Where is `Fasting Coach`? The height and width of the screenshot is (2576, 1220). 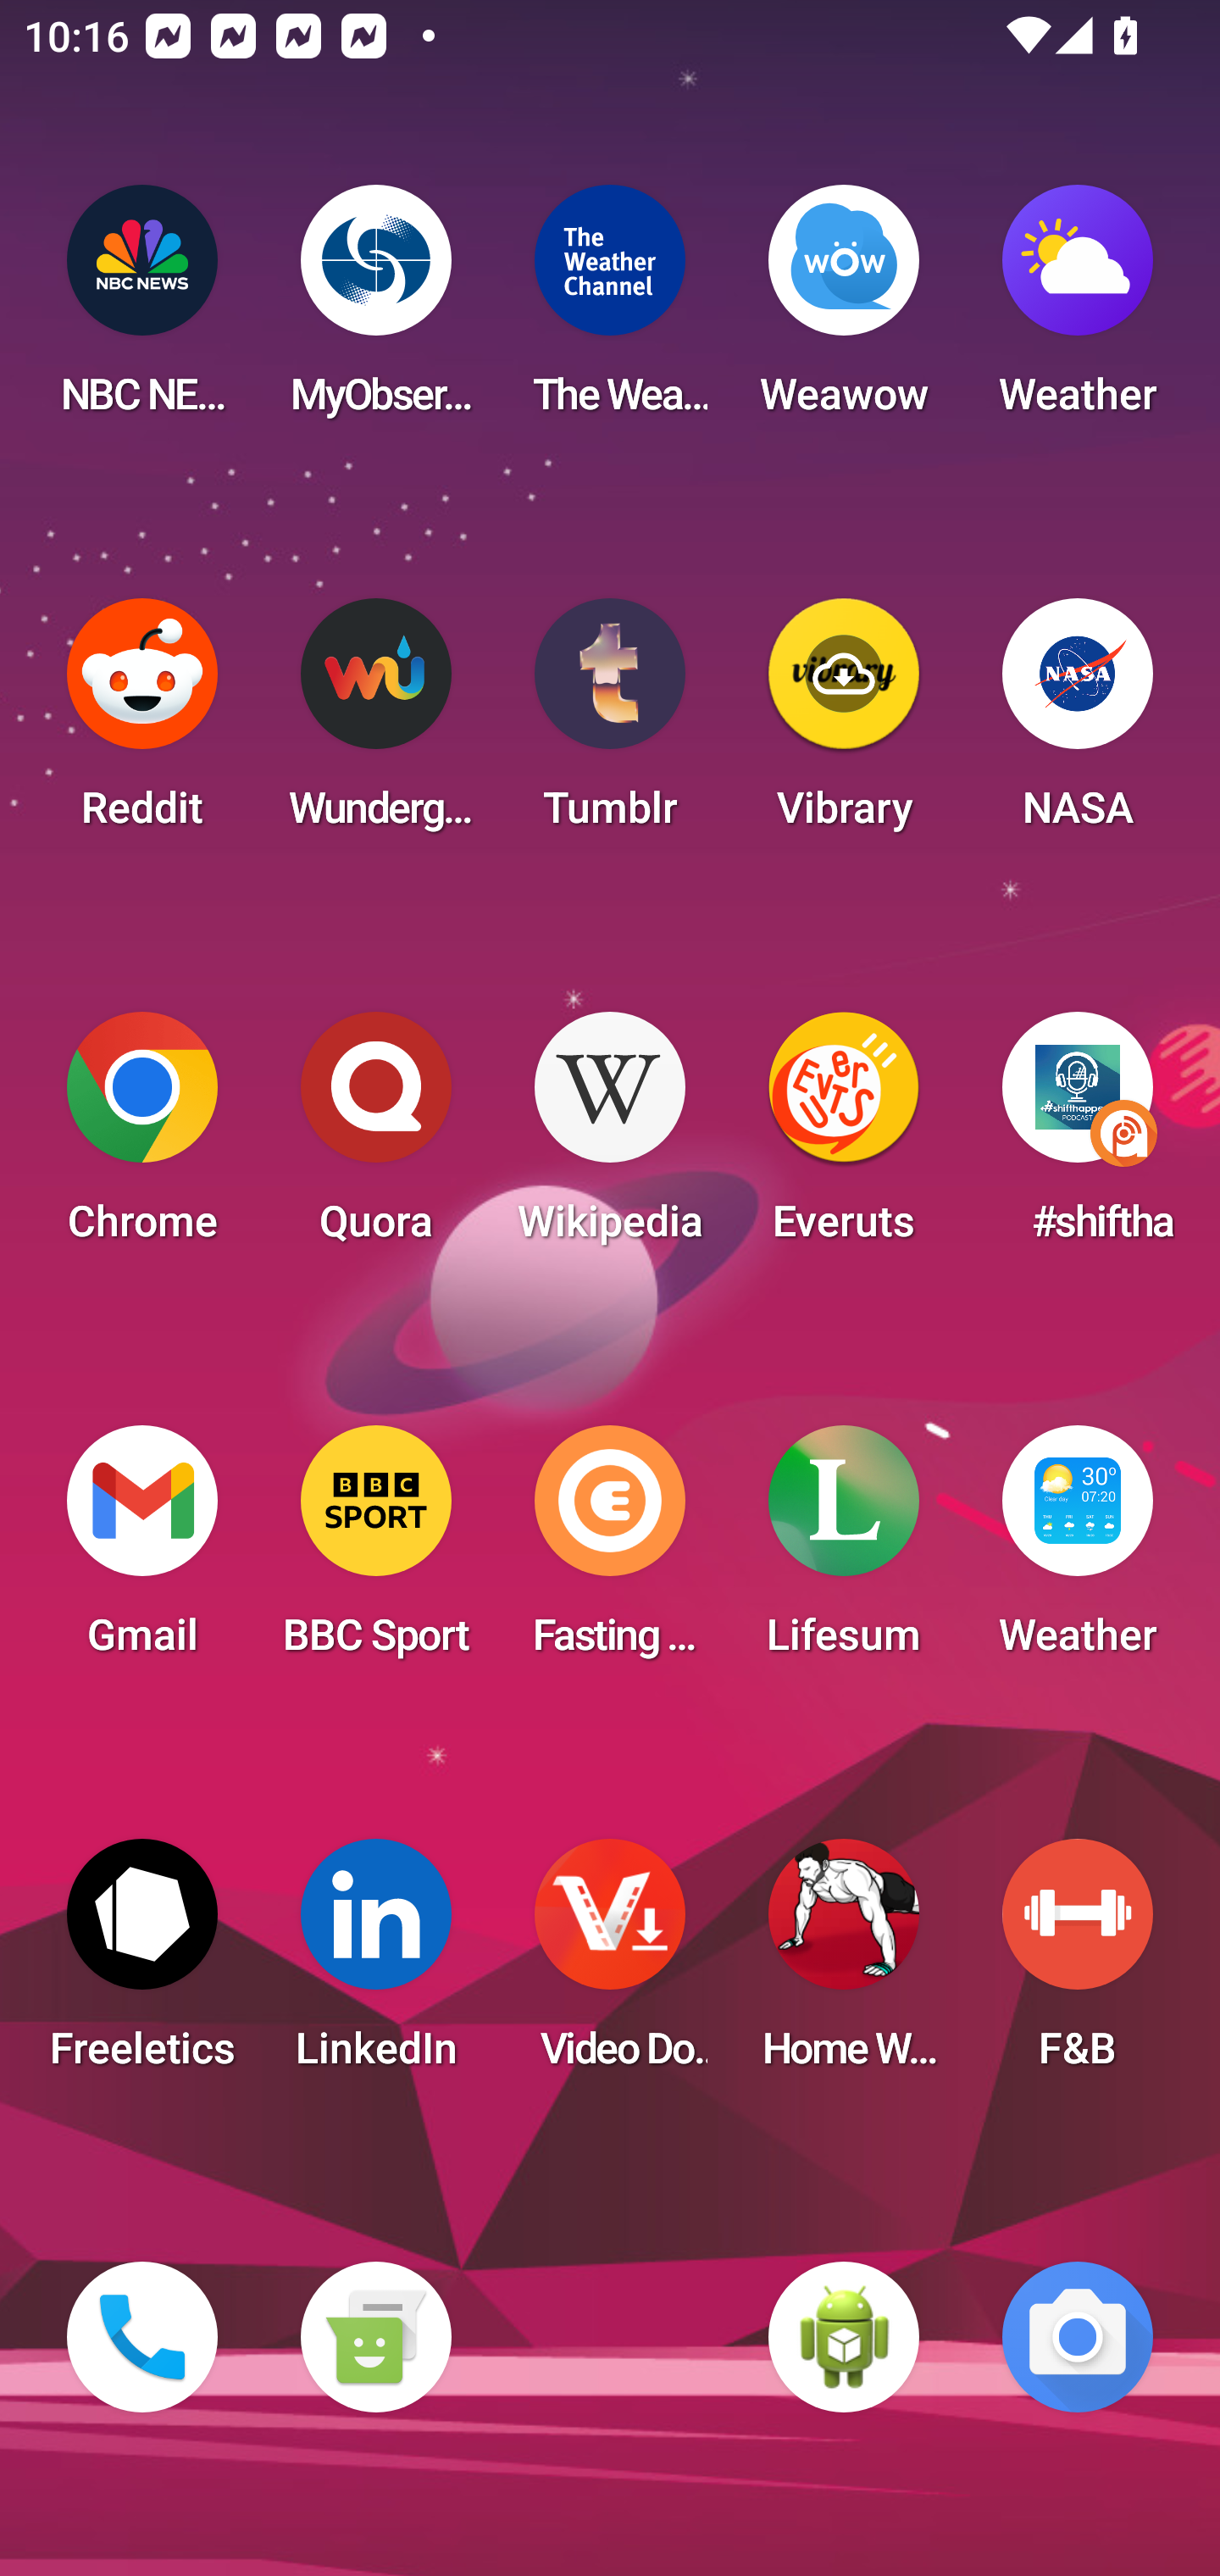 Fasting Coach is located at coordinates (610, 1551).